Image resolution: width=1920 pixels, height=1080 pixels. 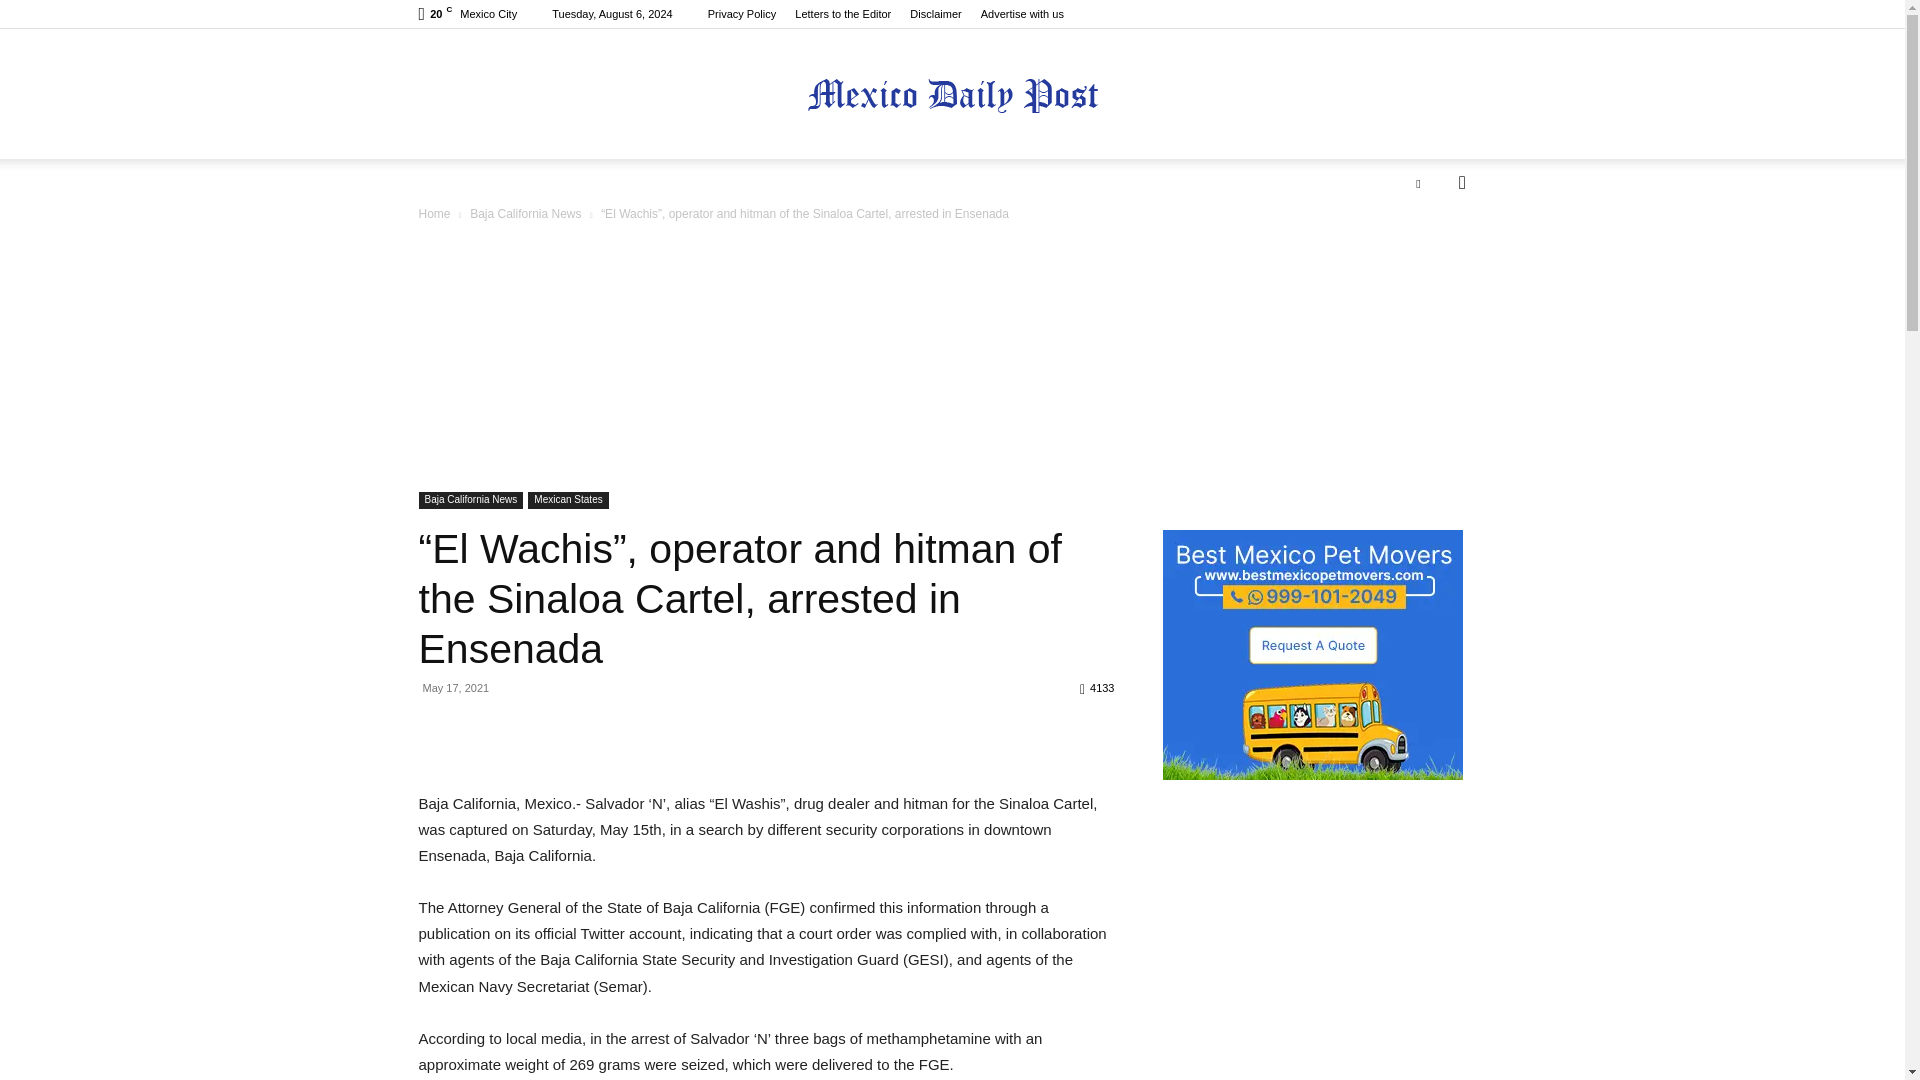 I want to click on Baja California News, so click(x=470, y=500).